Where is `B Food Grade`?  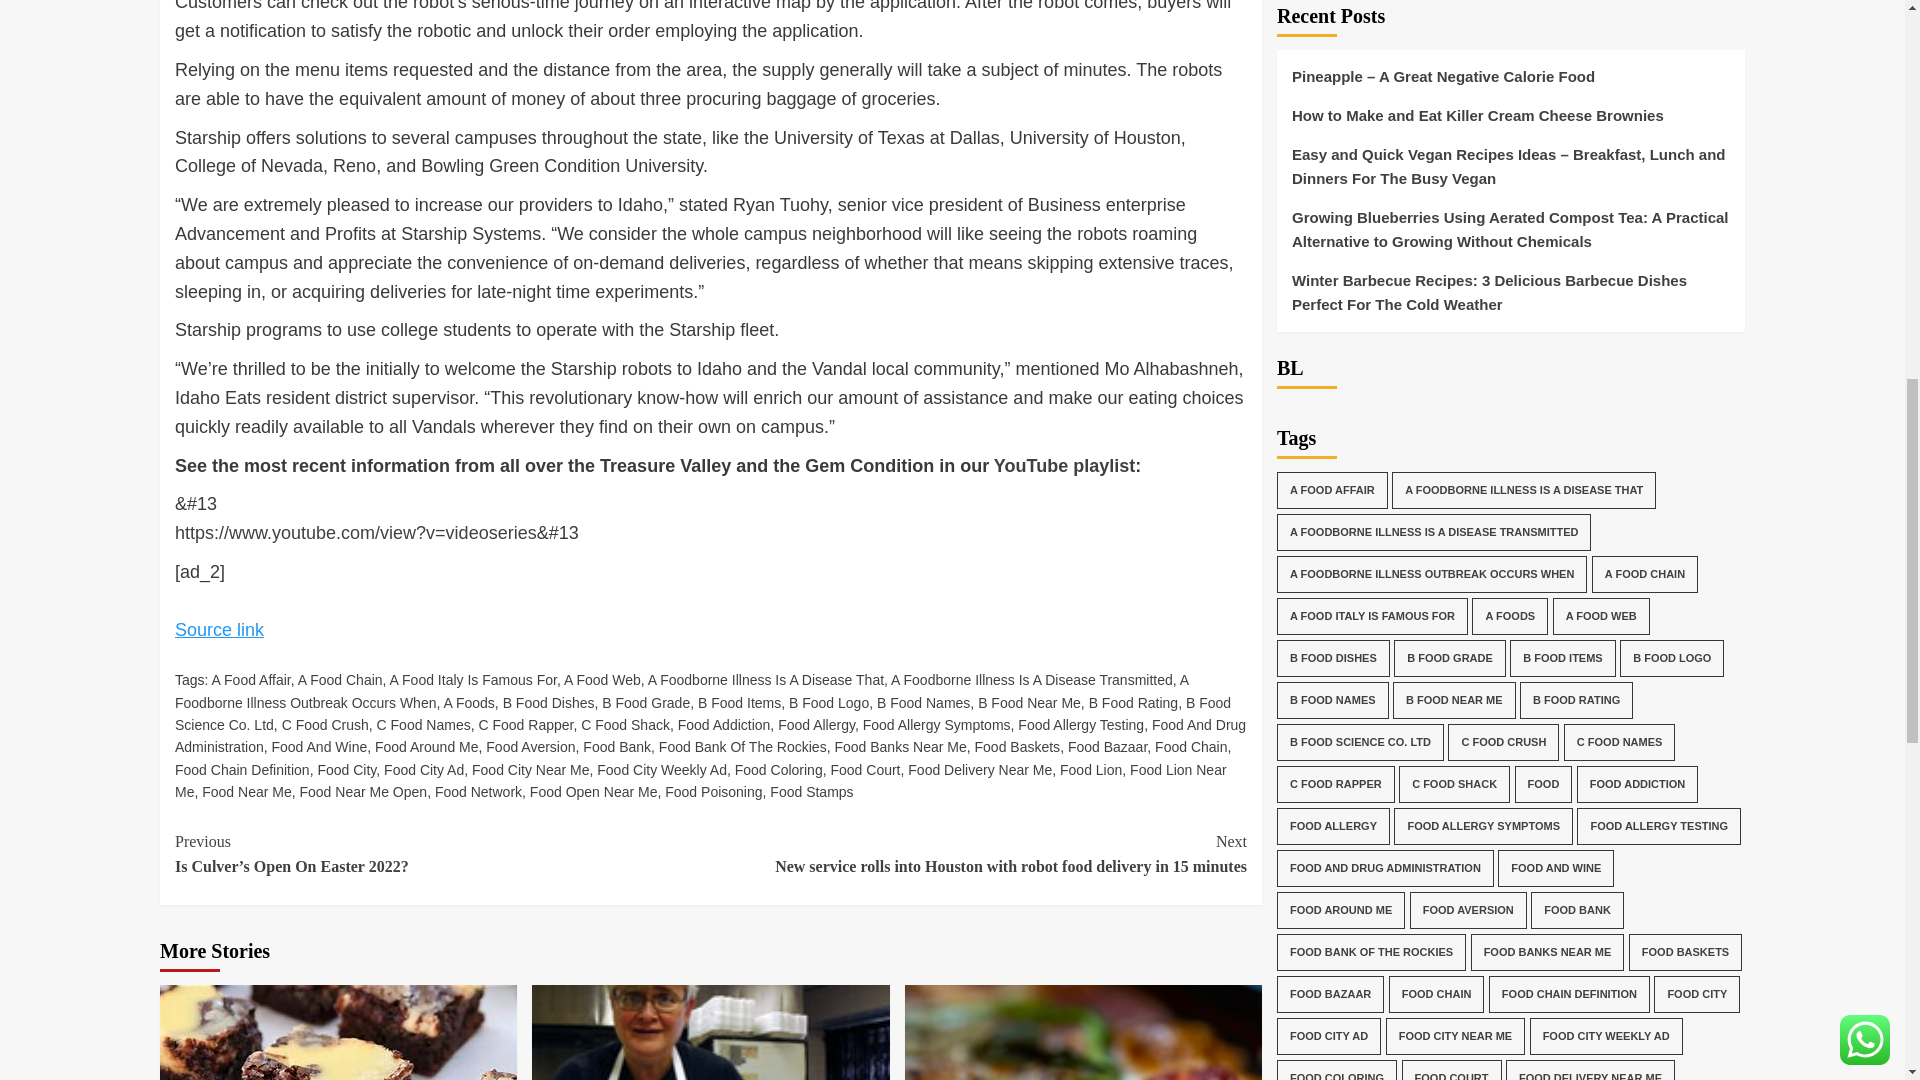
B Food Grade is located at coordinates (646, 702).